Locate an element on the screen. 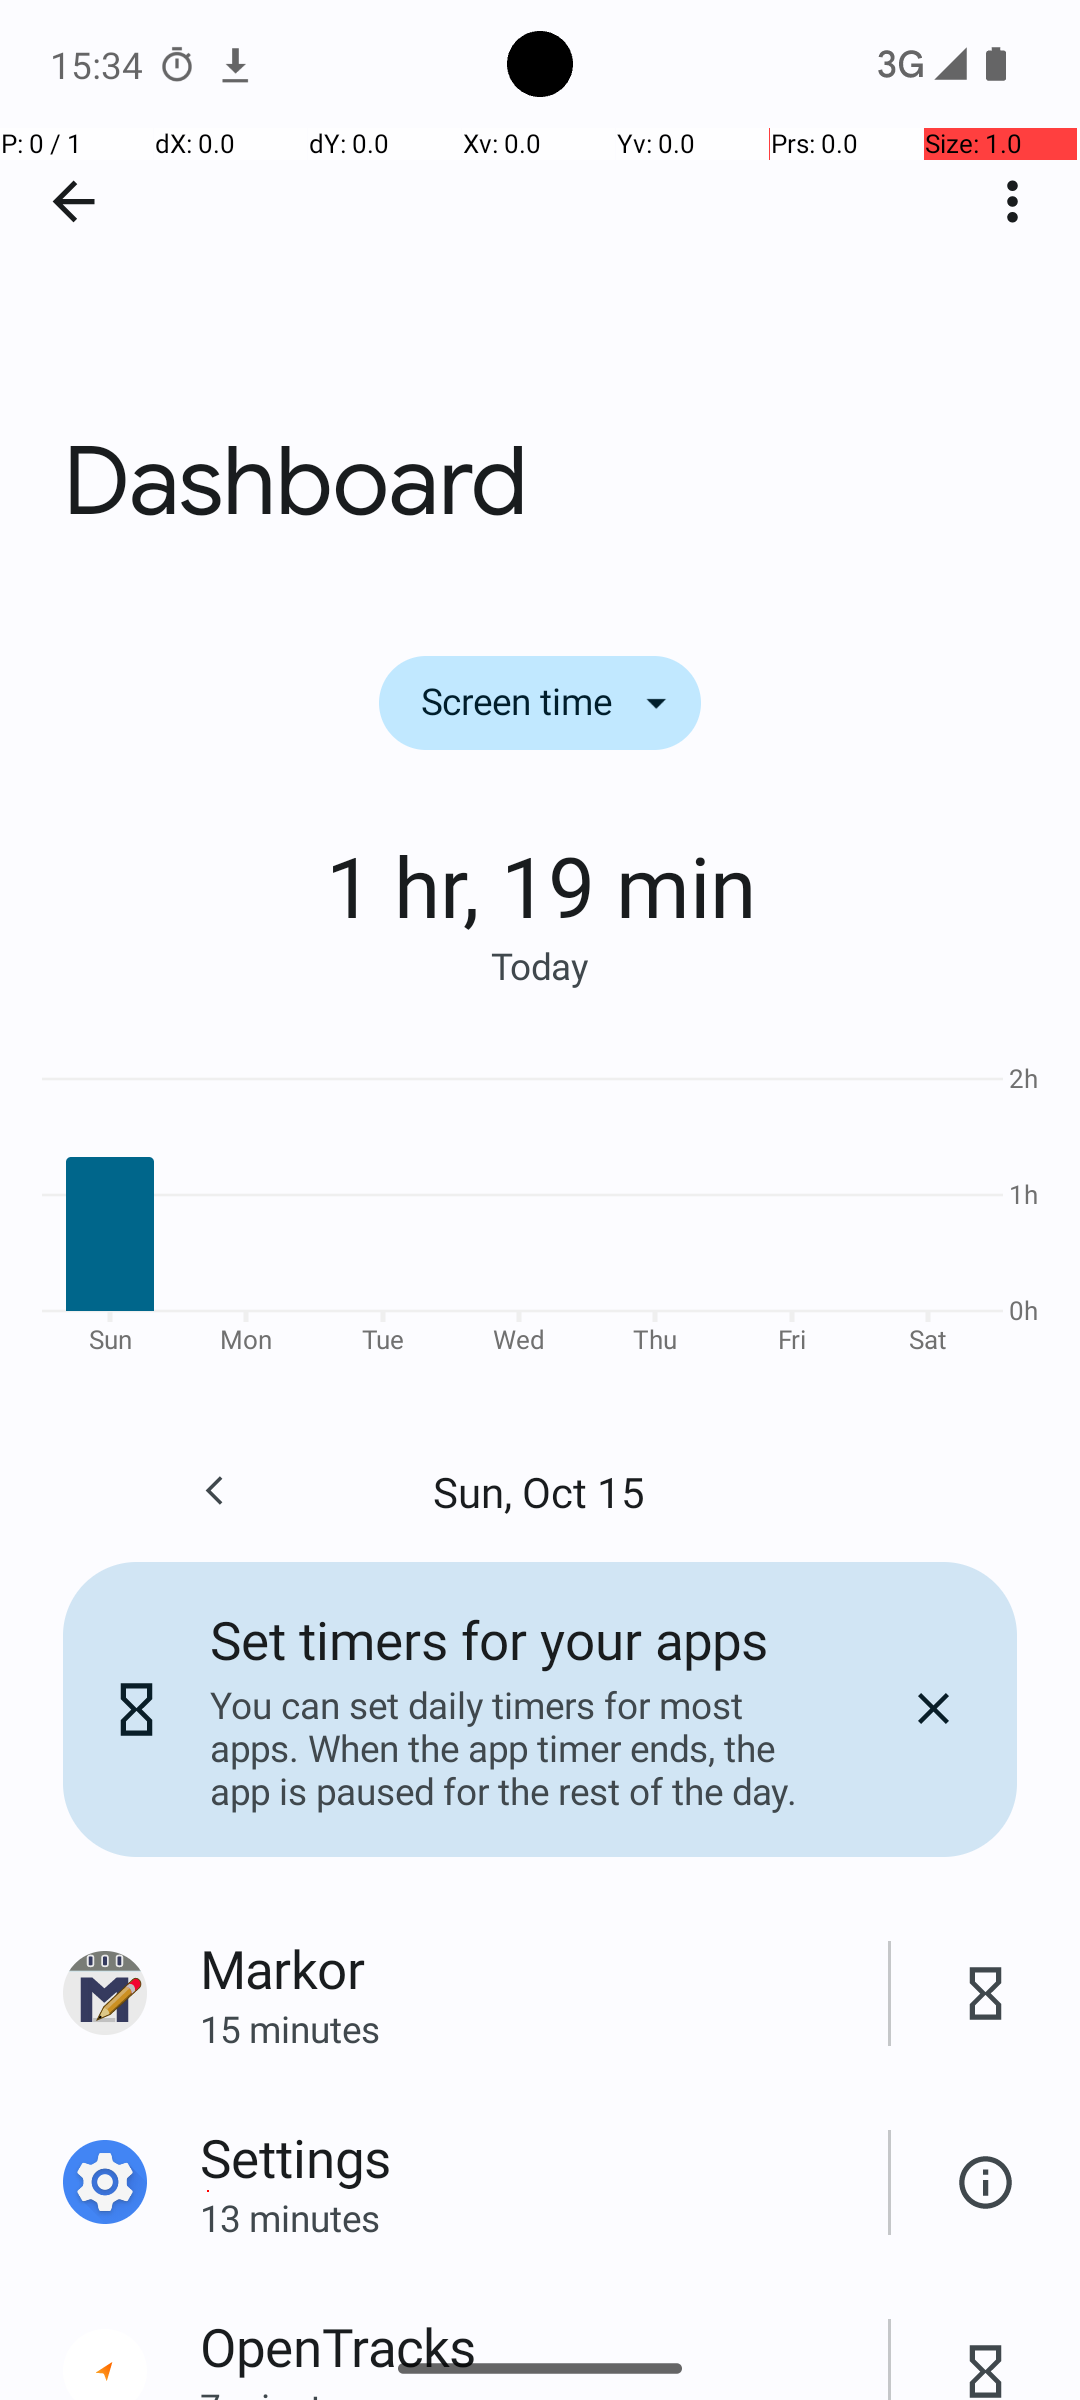 This screenshot has height=2400, width=1080. 15 minutes is located at coordinates (544, 2028).